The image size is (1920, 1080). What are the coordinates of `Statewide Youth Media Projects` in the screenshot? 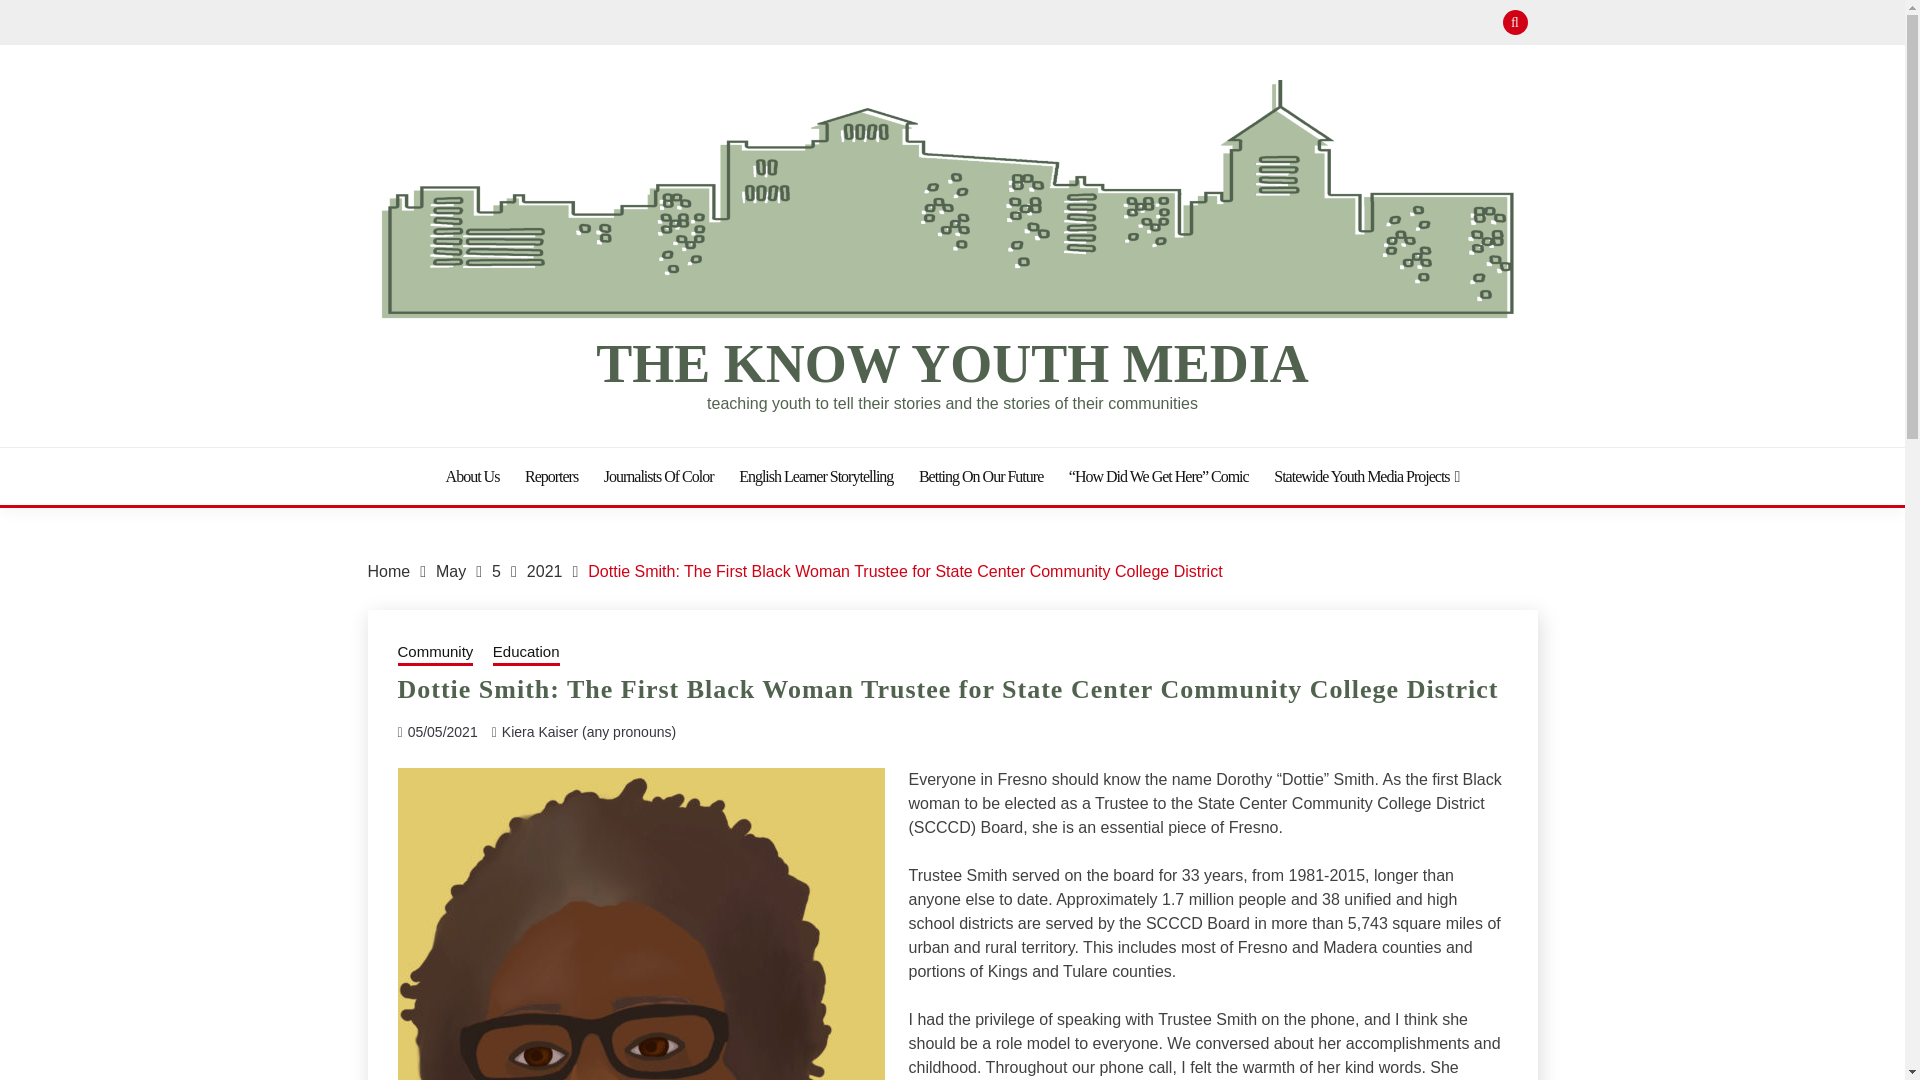 It's located at (1366, 476).